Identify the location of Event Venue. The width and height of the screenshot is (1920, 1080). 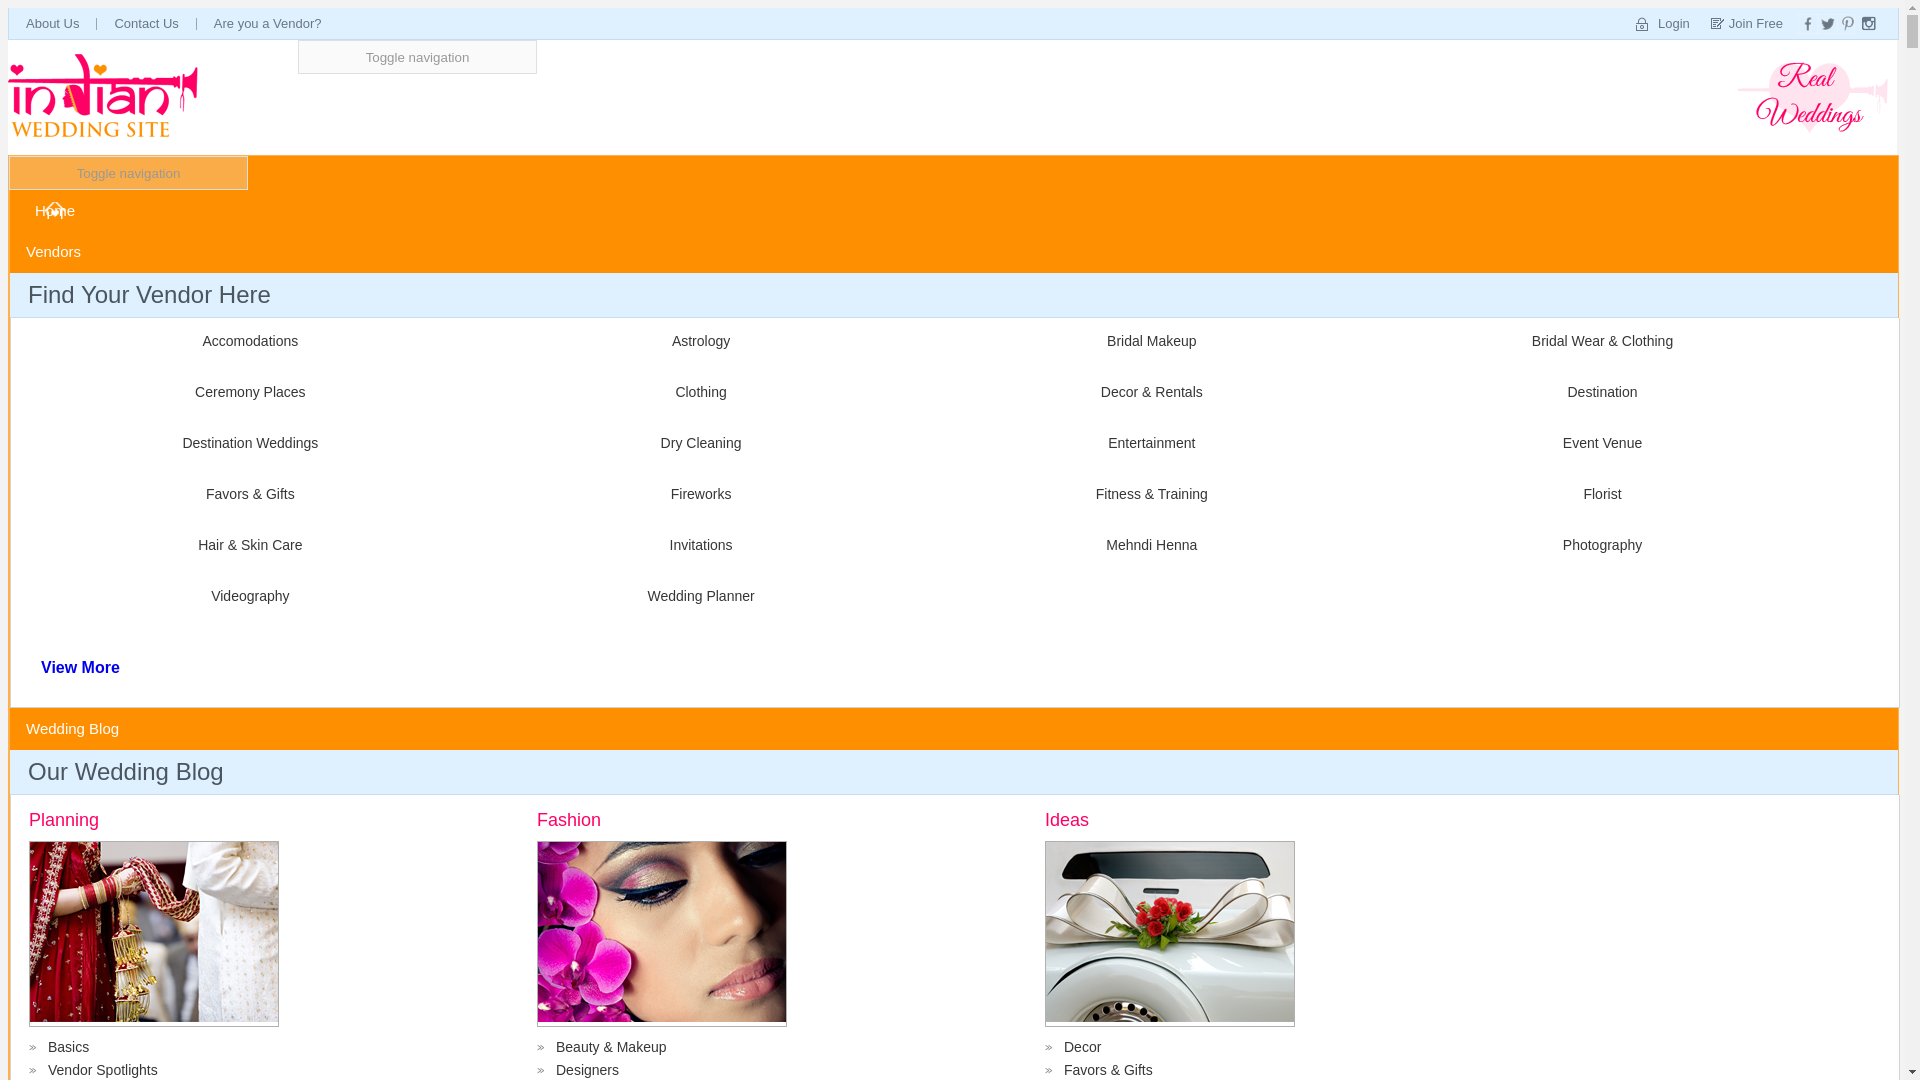
(1598, 443).